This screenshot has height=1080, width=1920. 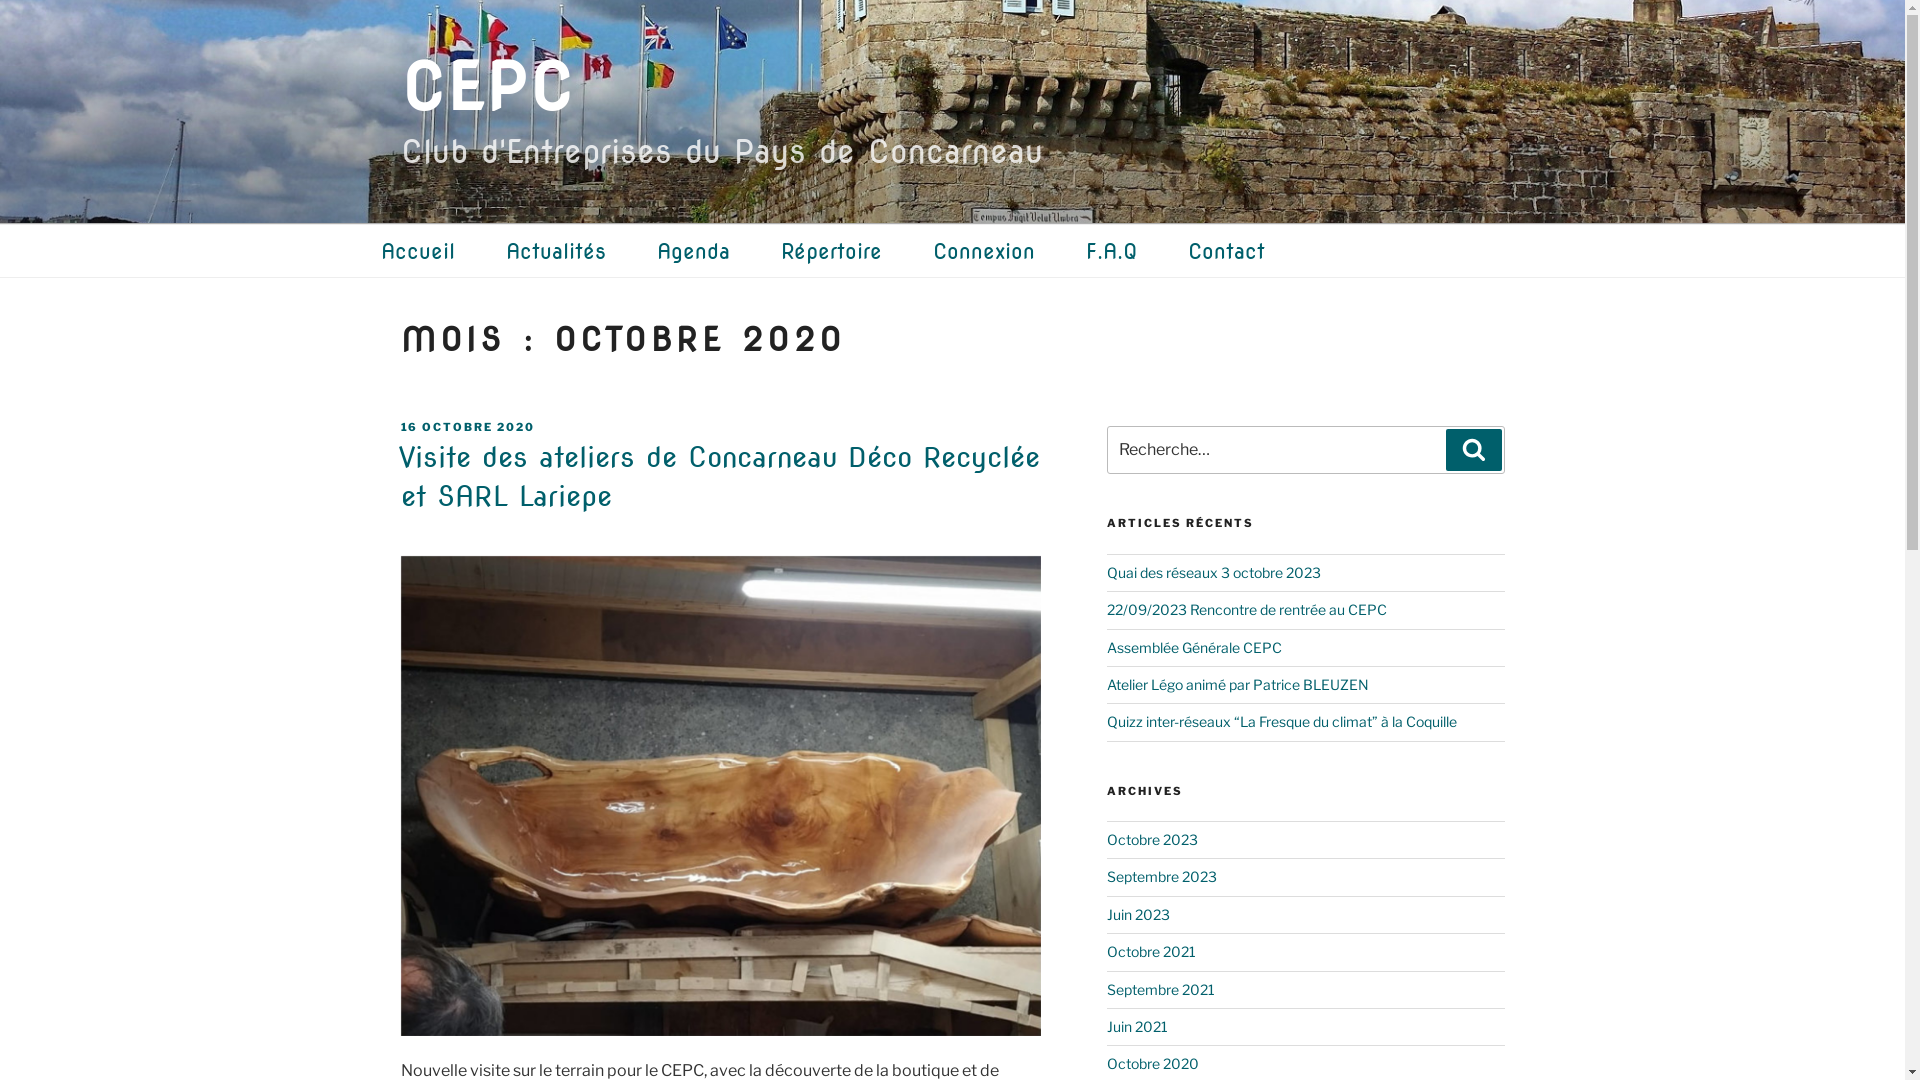 I want to click on Connexion, so click(x=1007, y=252).